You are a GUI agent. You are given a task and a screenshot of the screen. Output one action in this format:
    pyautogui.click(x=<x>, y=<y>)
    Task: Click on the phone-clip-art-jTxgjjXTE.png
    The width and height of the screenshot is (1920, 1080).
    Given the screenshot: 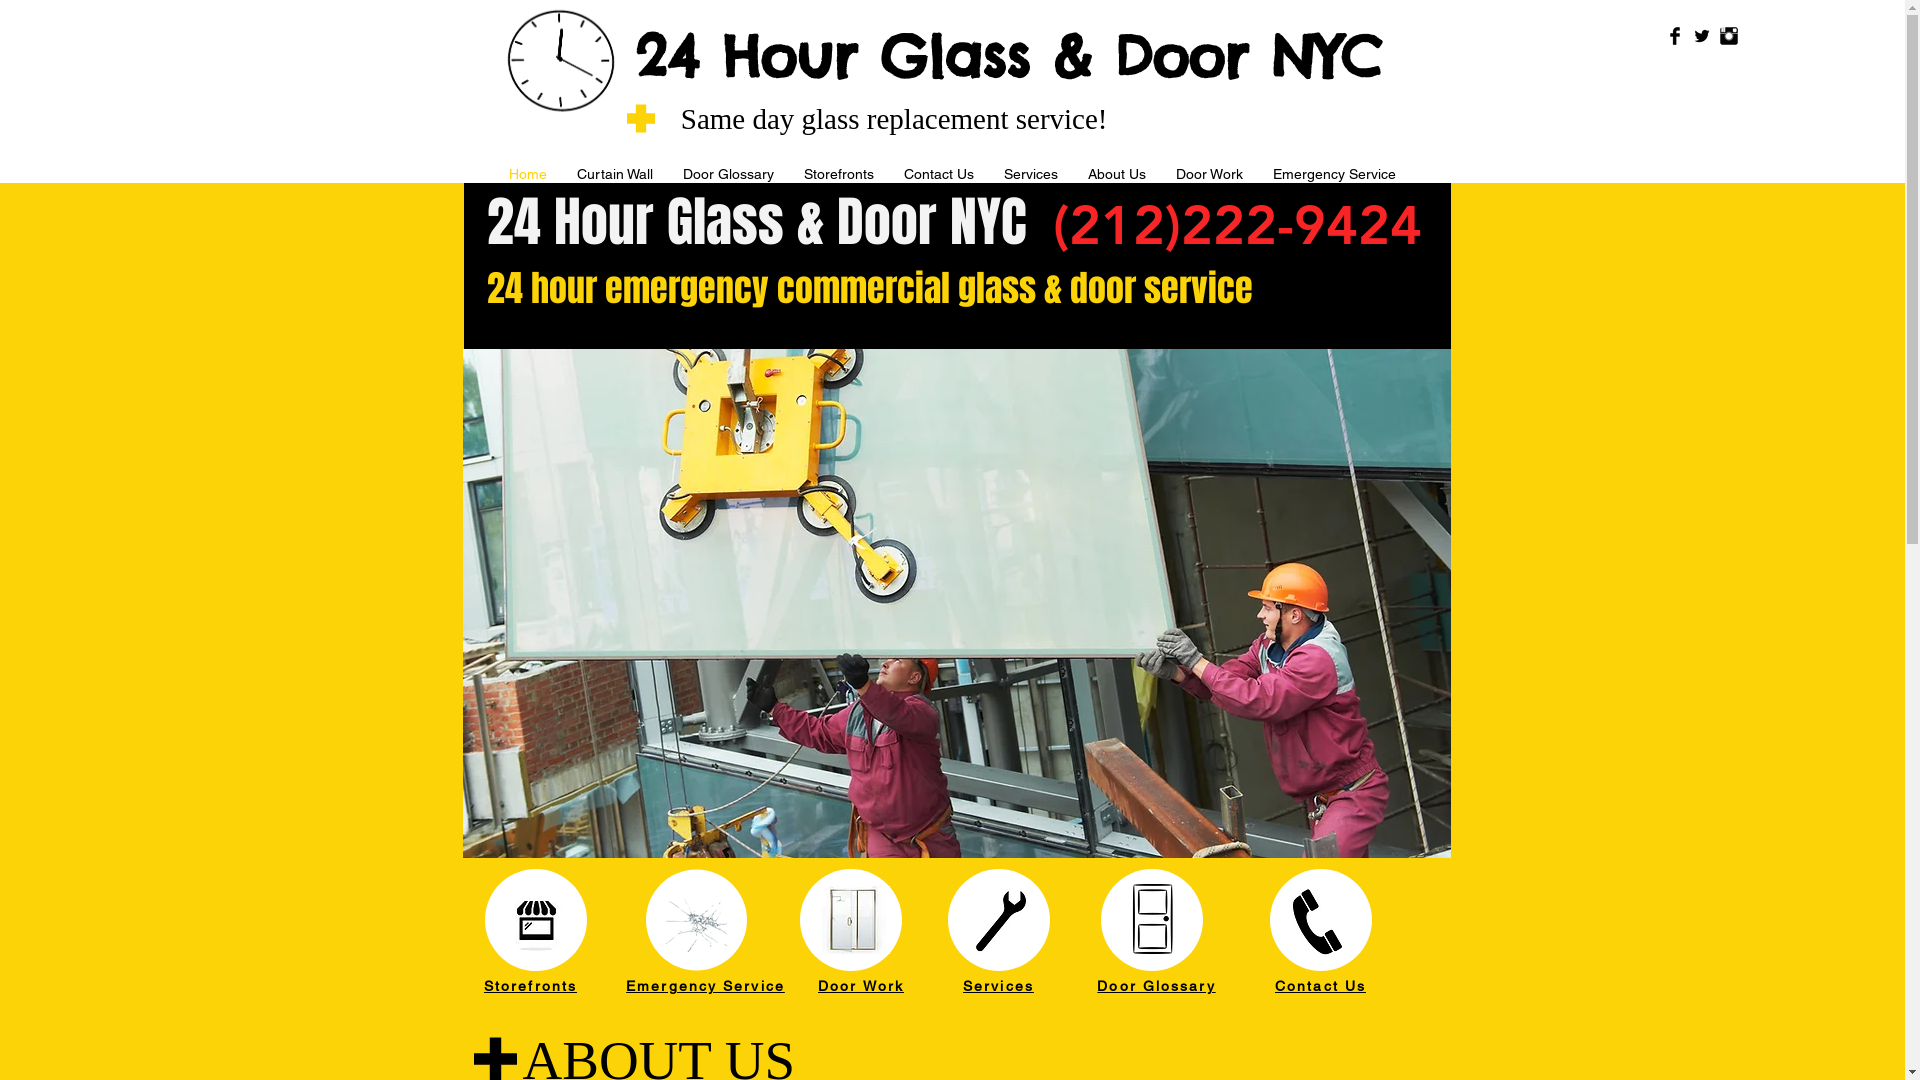 What is the action you would take?
    pyautogui.click(x=1320, y=924)
    